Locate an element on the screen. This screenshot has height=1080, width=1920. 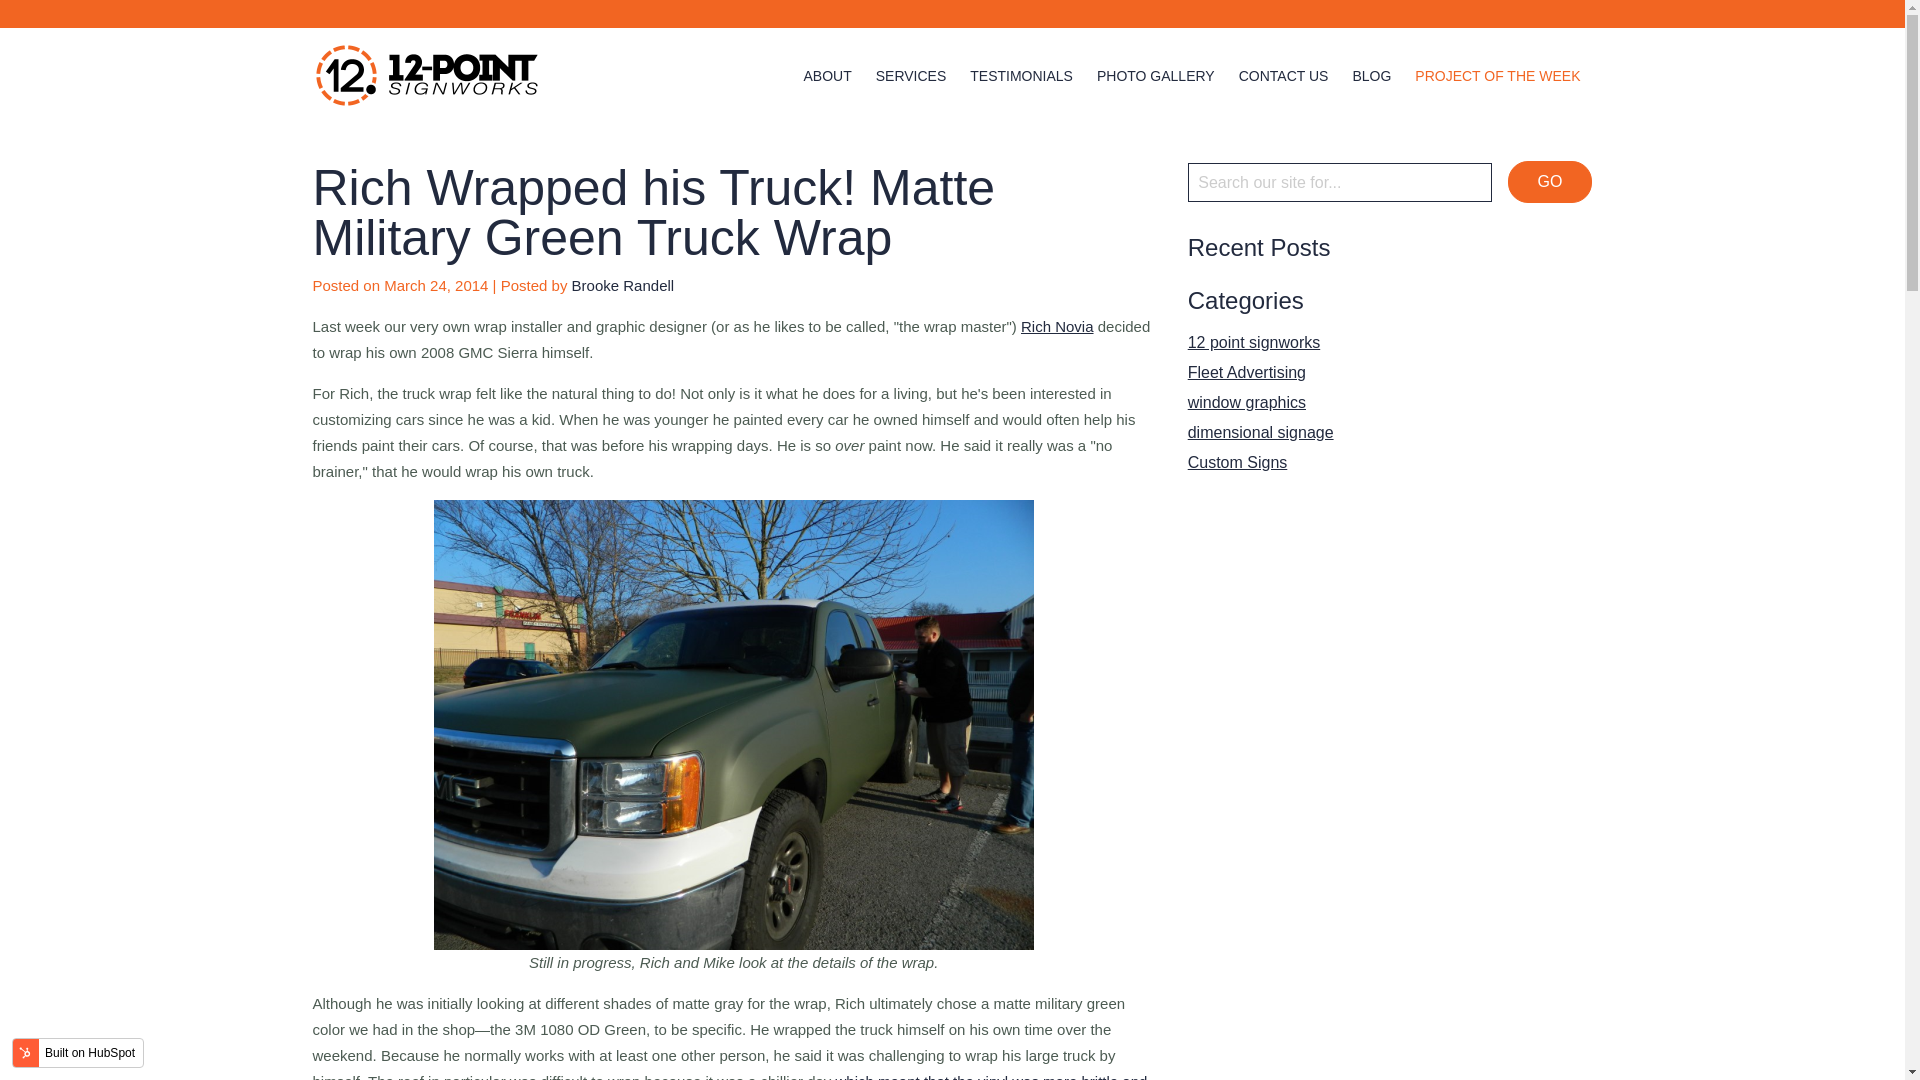
SERVICES is located at coordinates (910, 76).